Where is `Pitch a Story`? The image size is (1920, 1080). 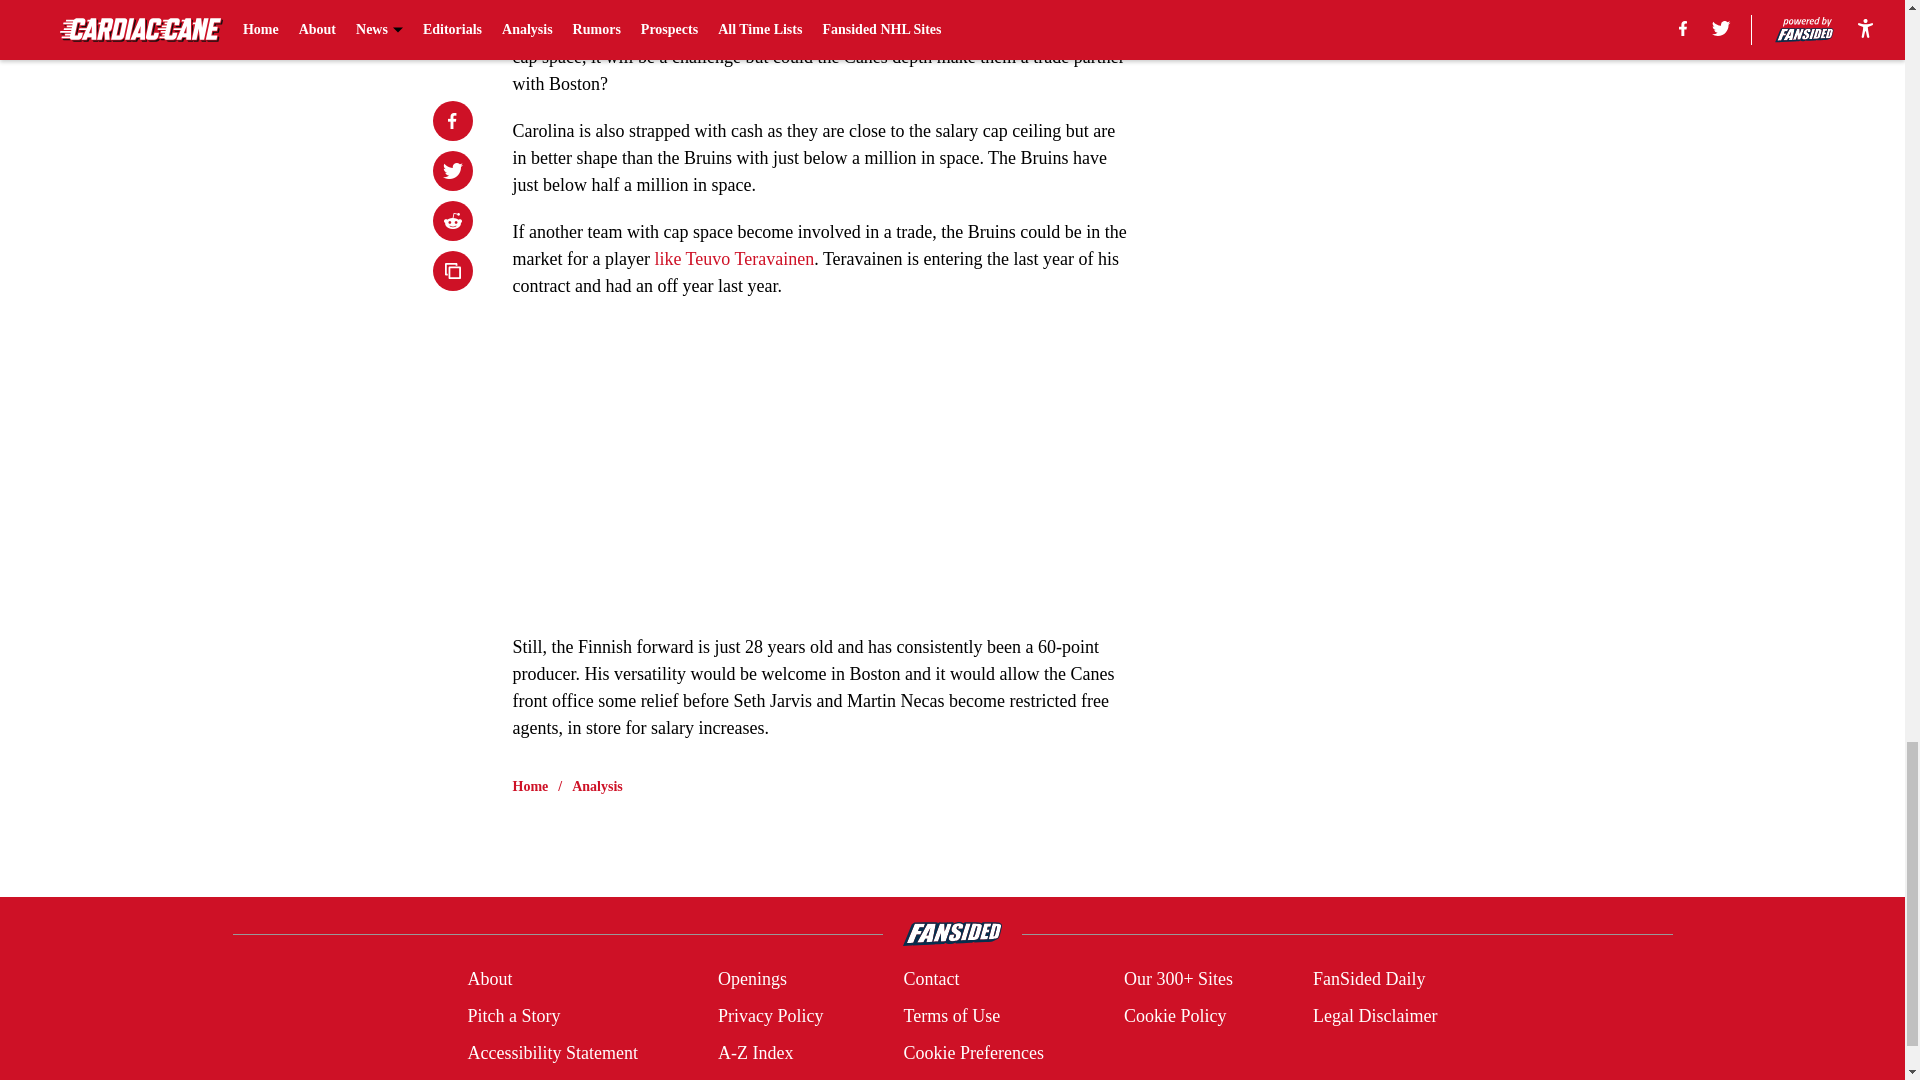 Pitch a Story is located at coordinates (513, 1016).